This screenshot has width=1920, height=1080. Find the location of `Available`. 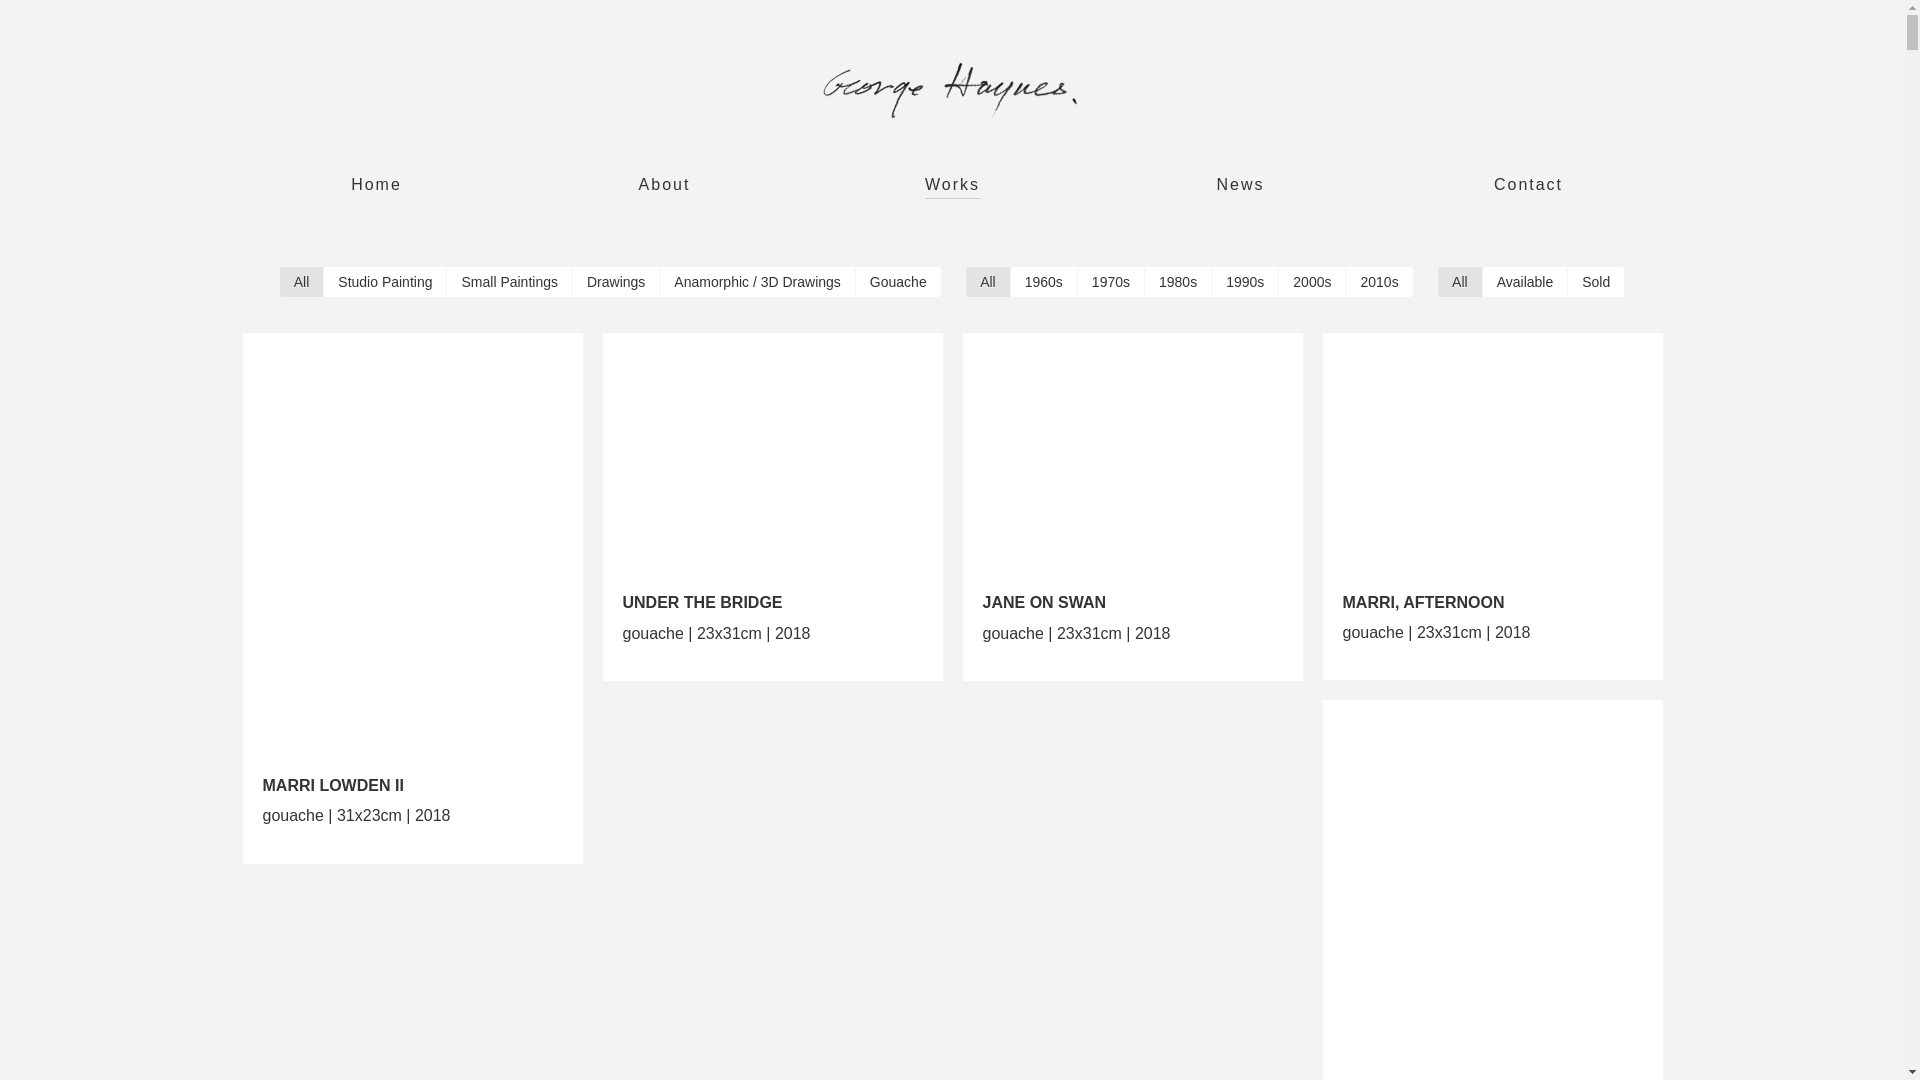

Available is located at coordinates (1526, 282).